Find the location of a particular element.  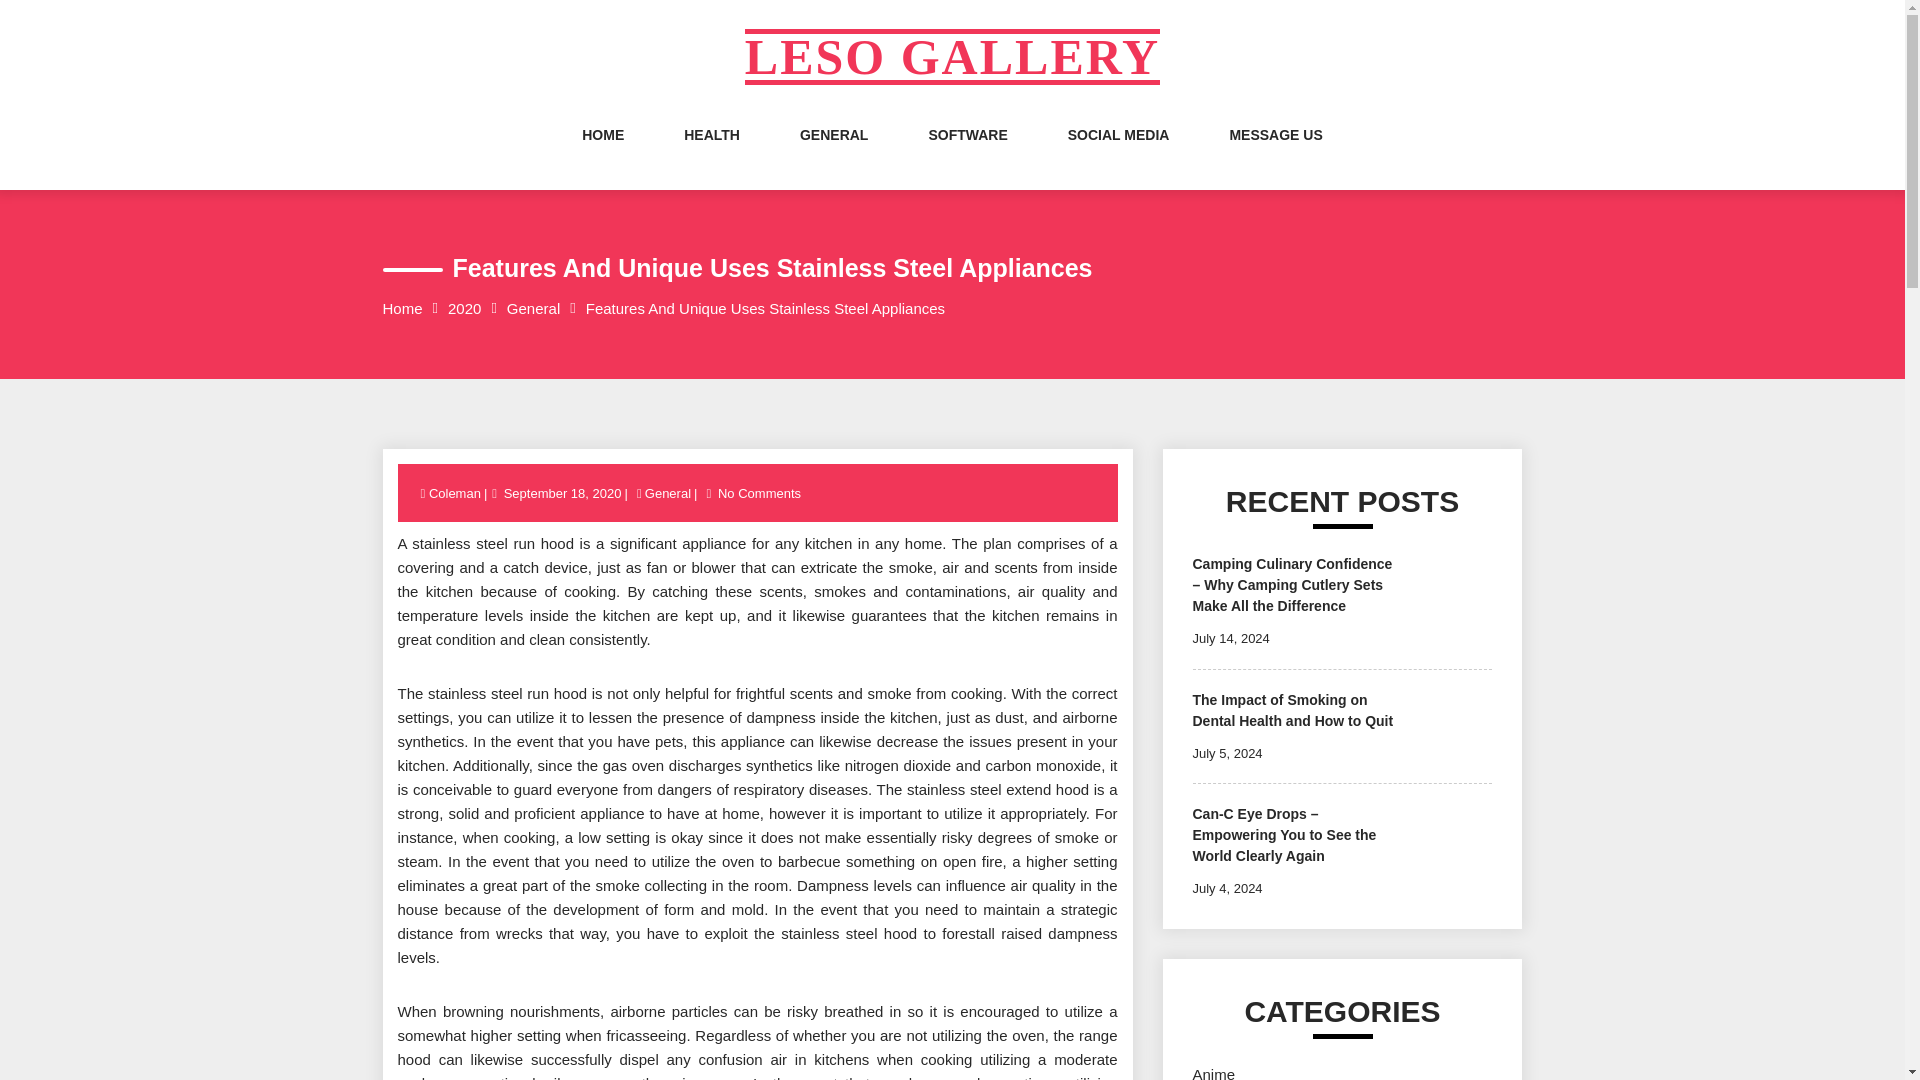

The Impact of Smoking on Dental Health and How to Quit is located at coordinates (1292, 710).